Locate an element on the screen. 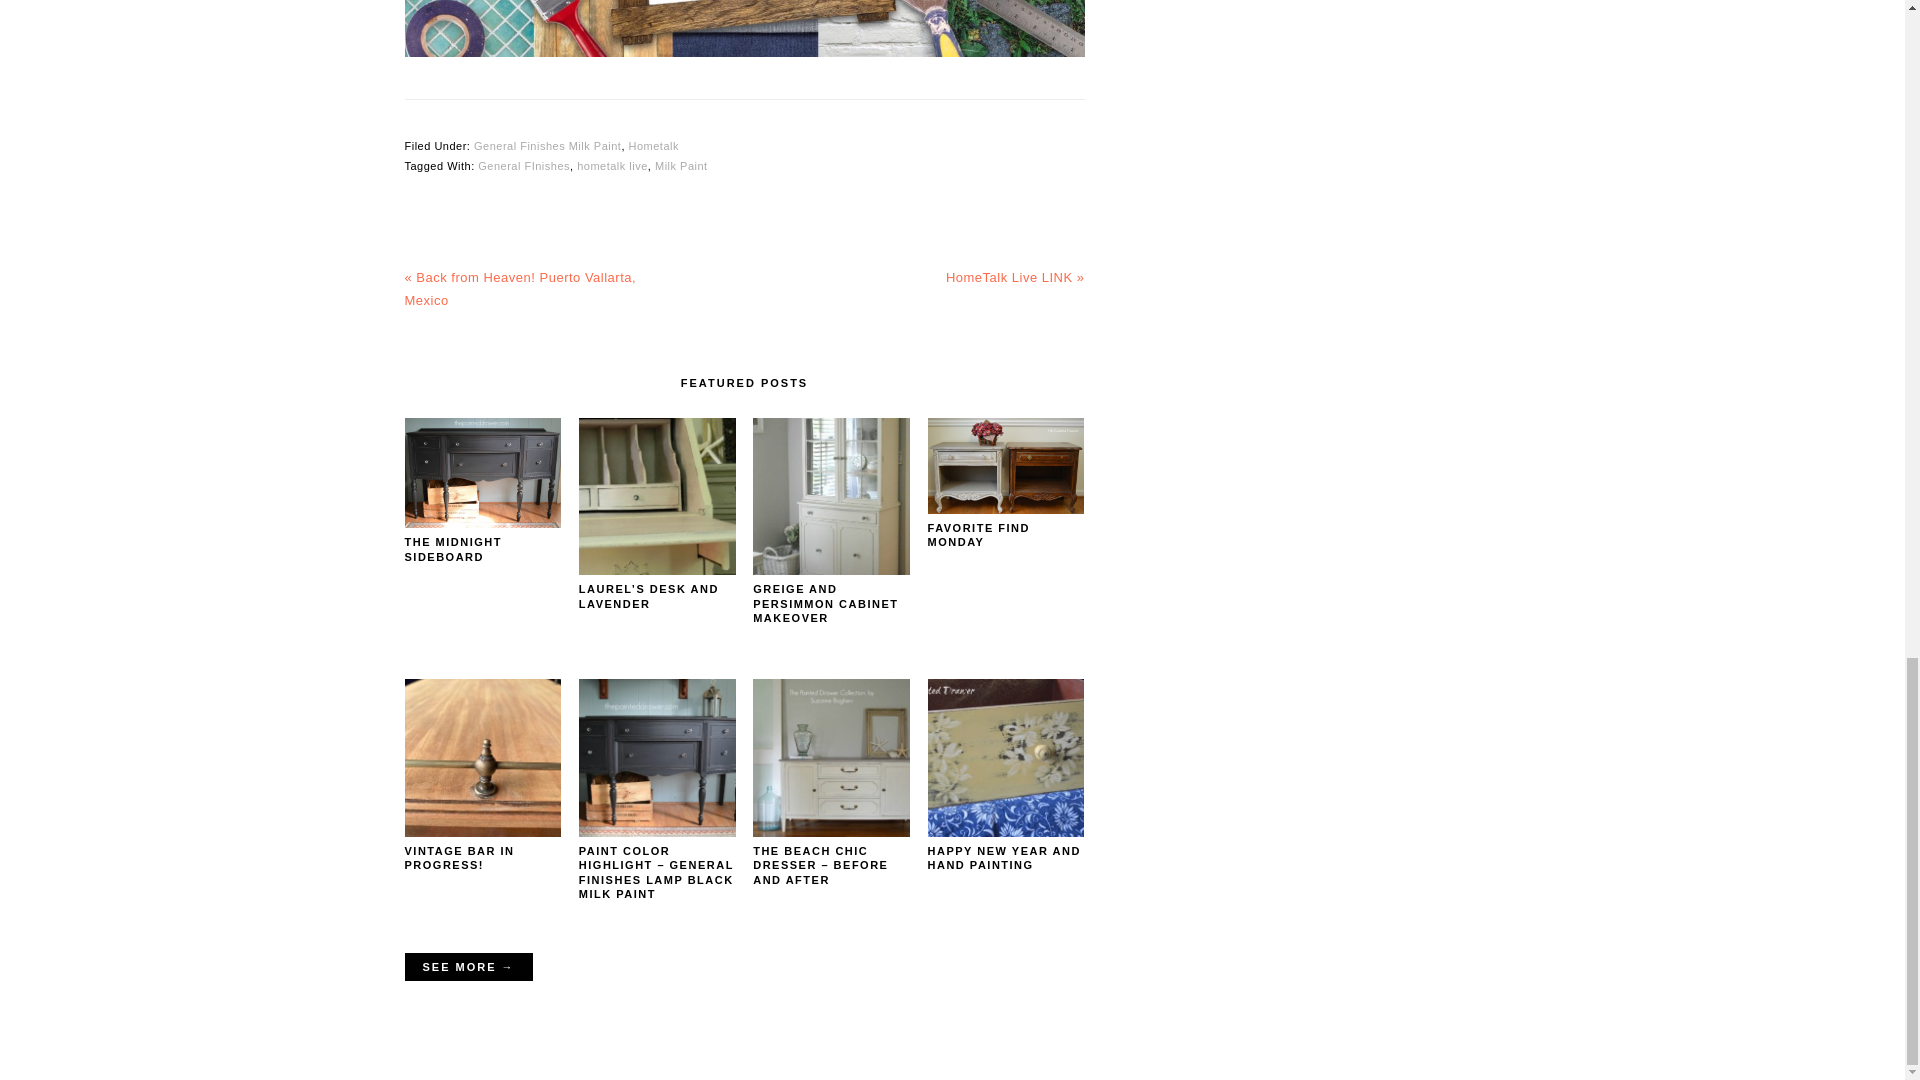 This screenshot has width=1920, height=1080. HAPPY NEW YEAR AND HAND PAINTING is located at coordinates (1004, 857).